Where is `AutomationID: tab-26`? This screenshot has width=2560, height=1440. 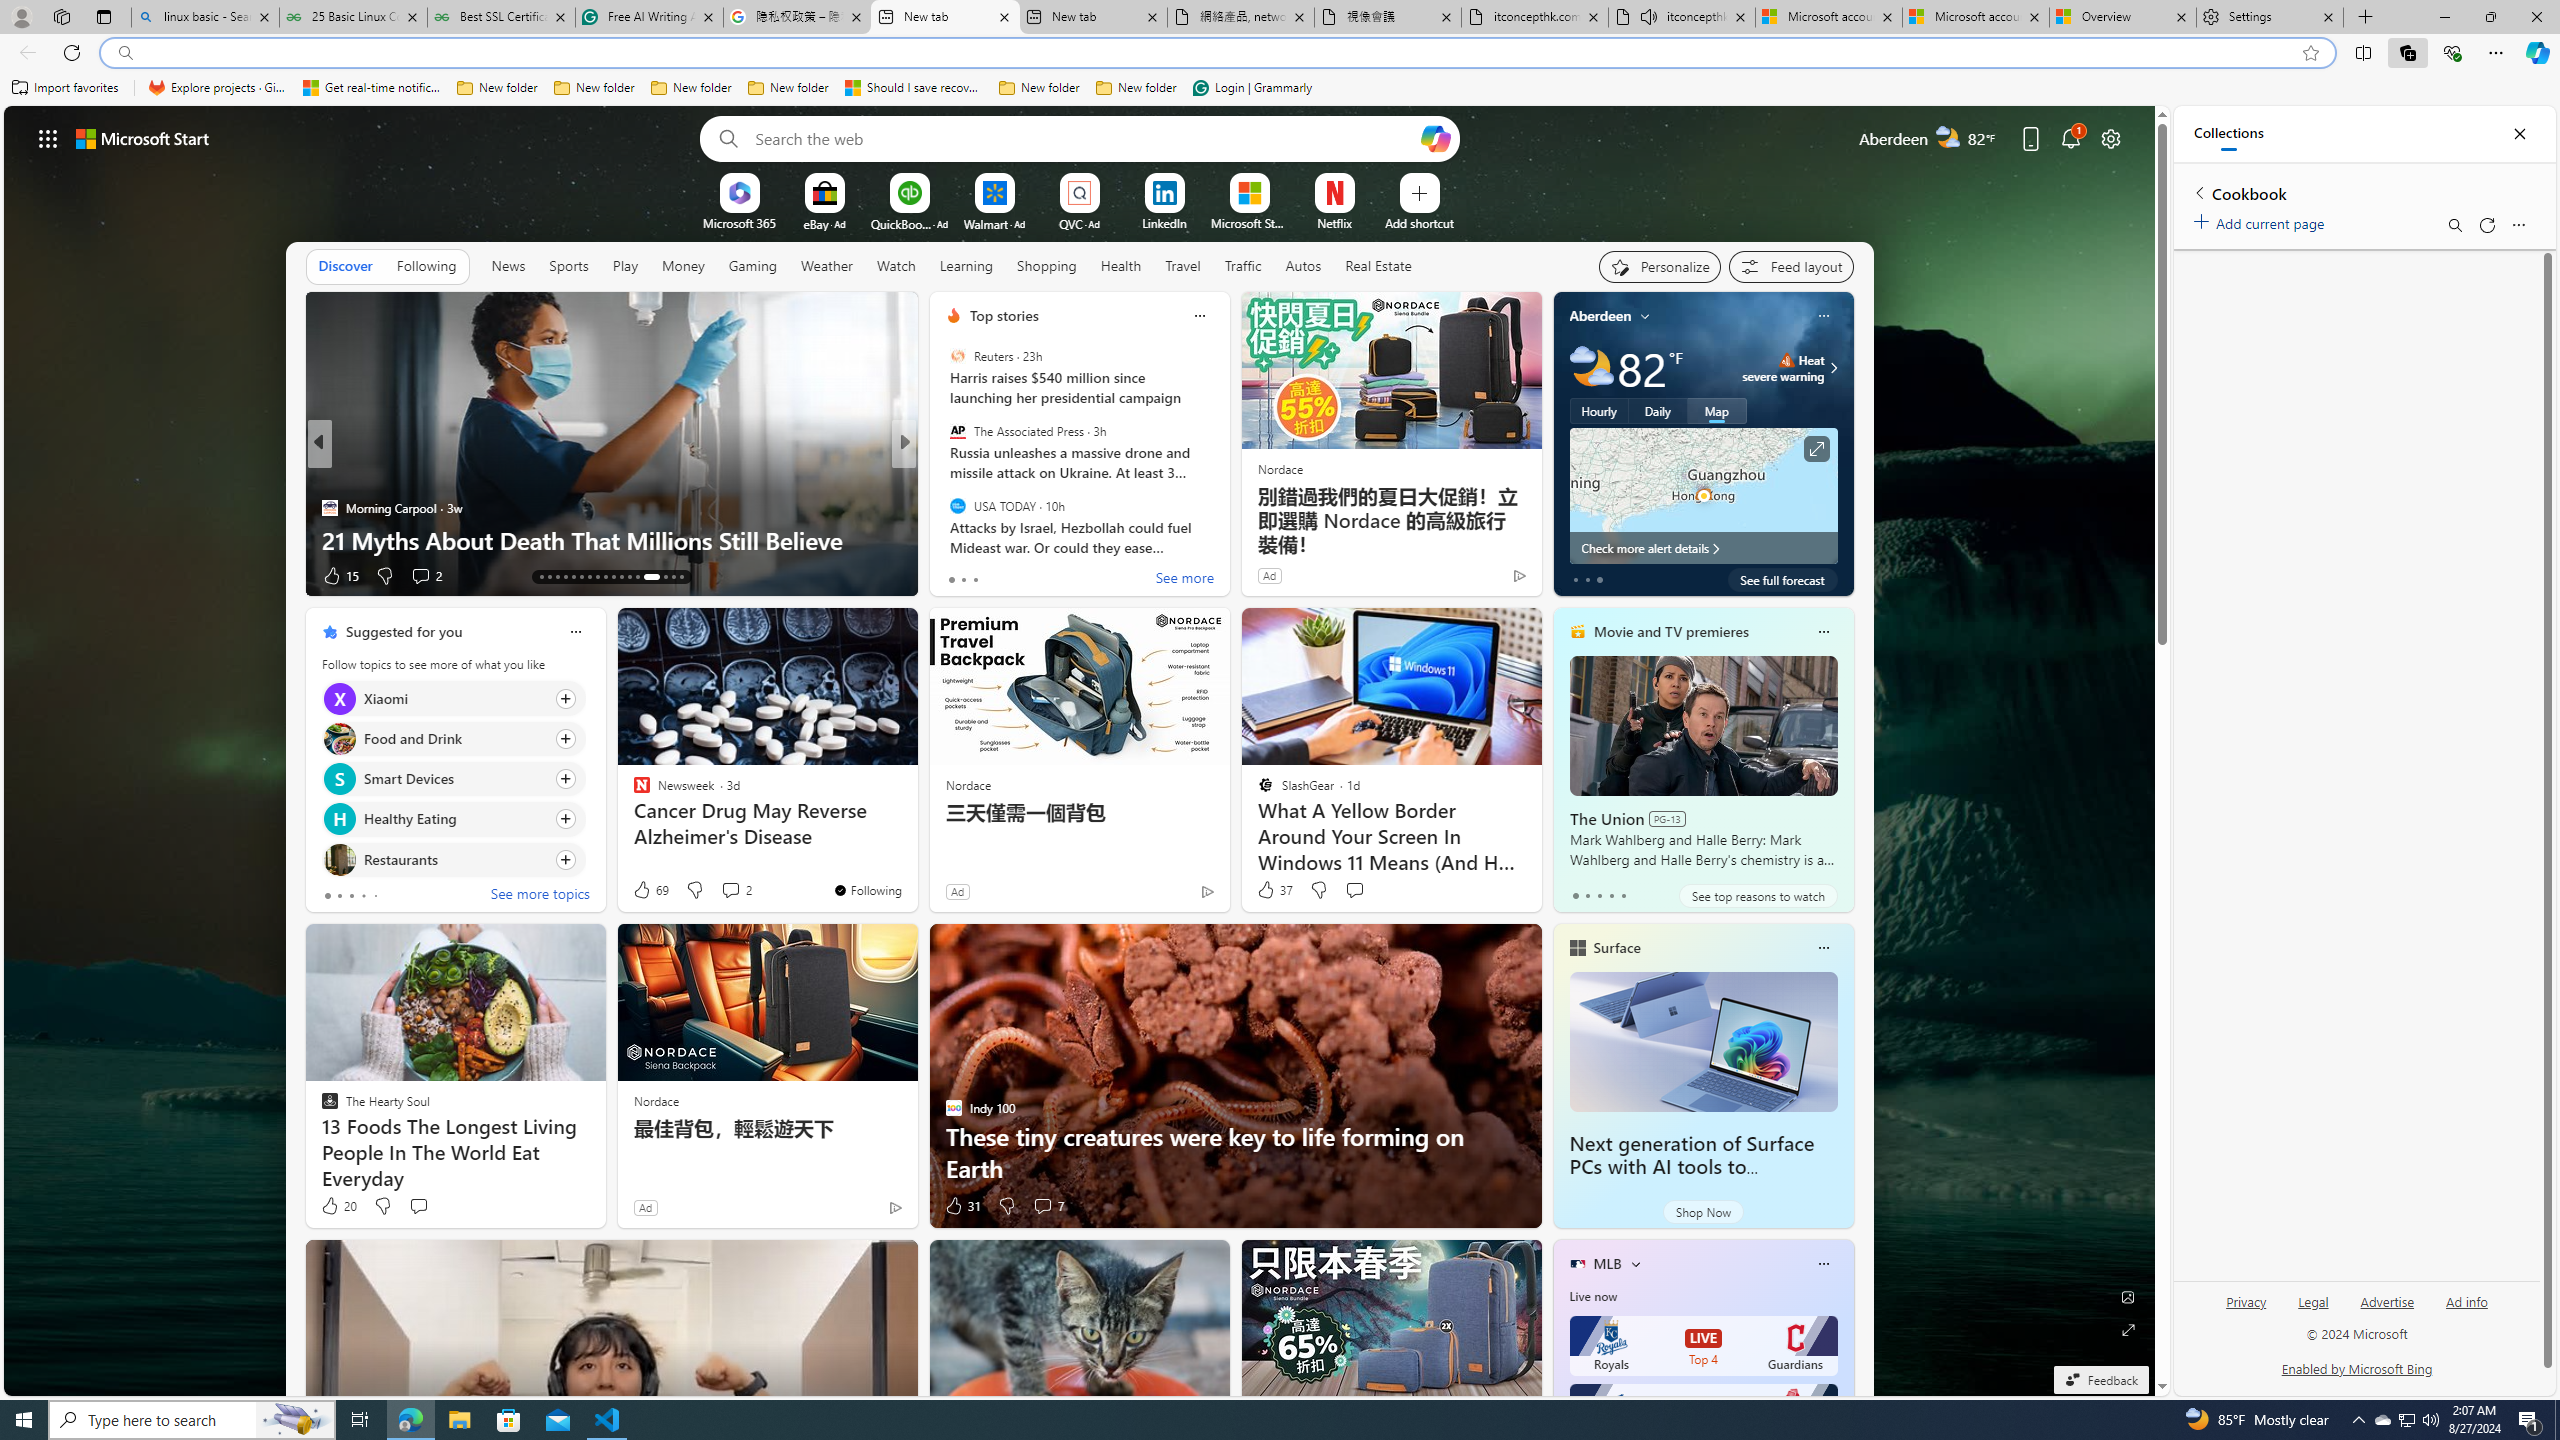
AutomationID: tab-26 is located at coordinates (645, 577).